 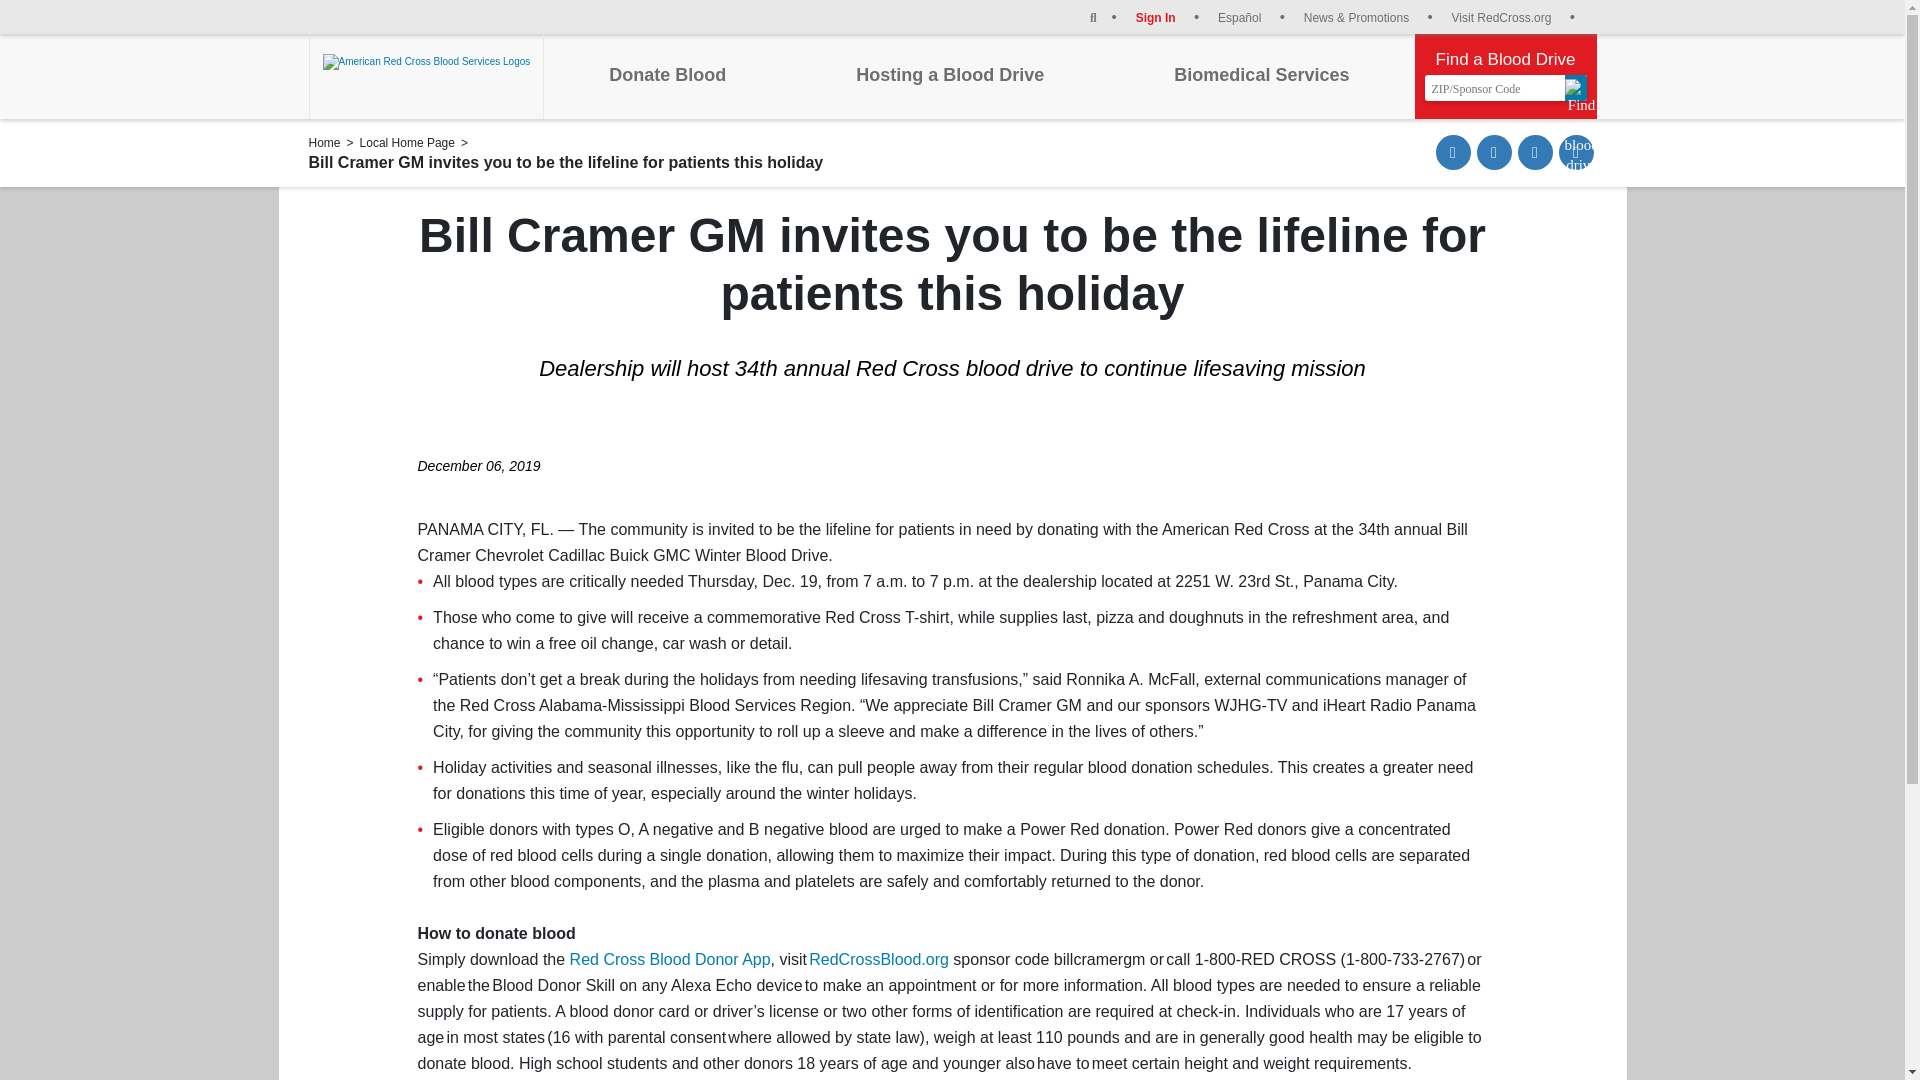 I want to click on Visit RedCross.org, so click(x=1512, y=16).